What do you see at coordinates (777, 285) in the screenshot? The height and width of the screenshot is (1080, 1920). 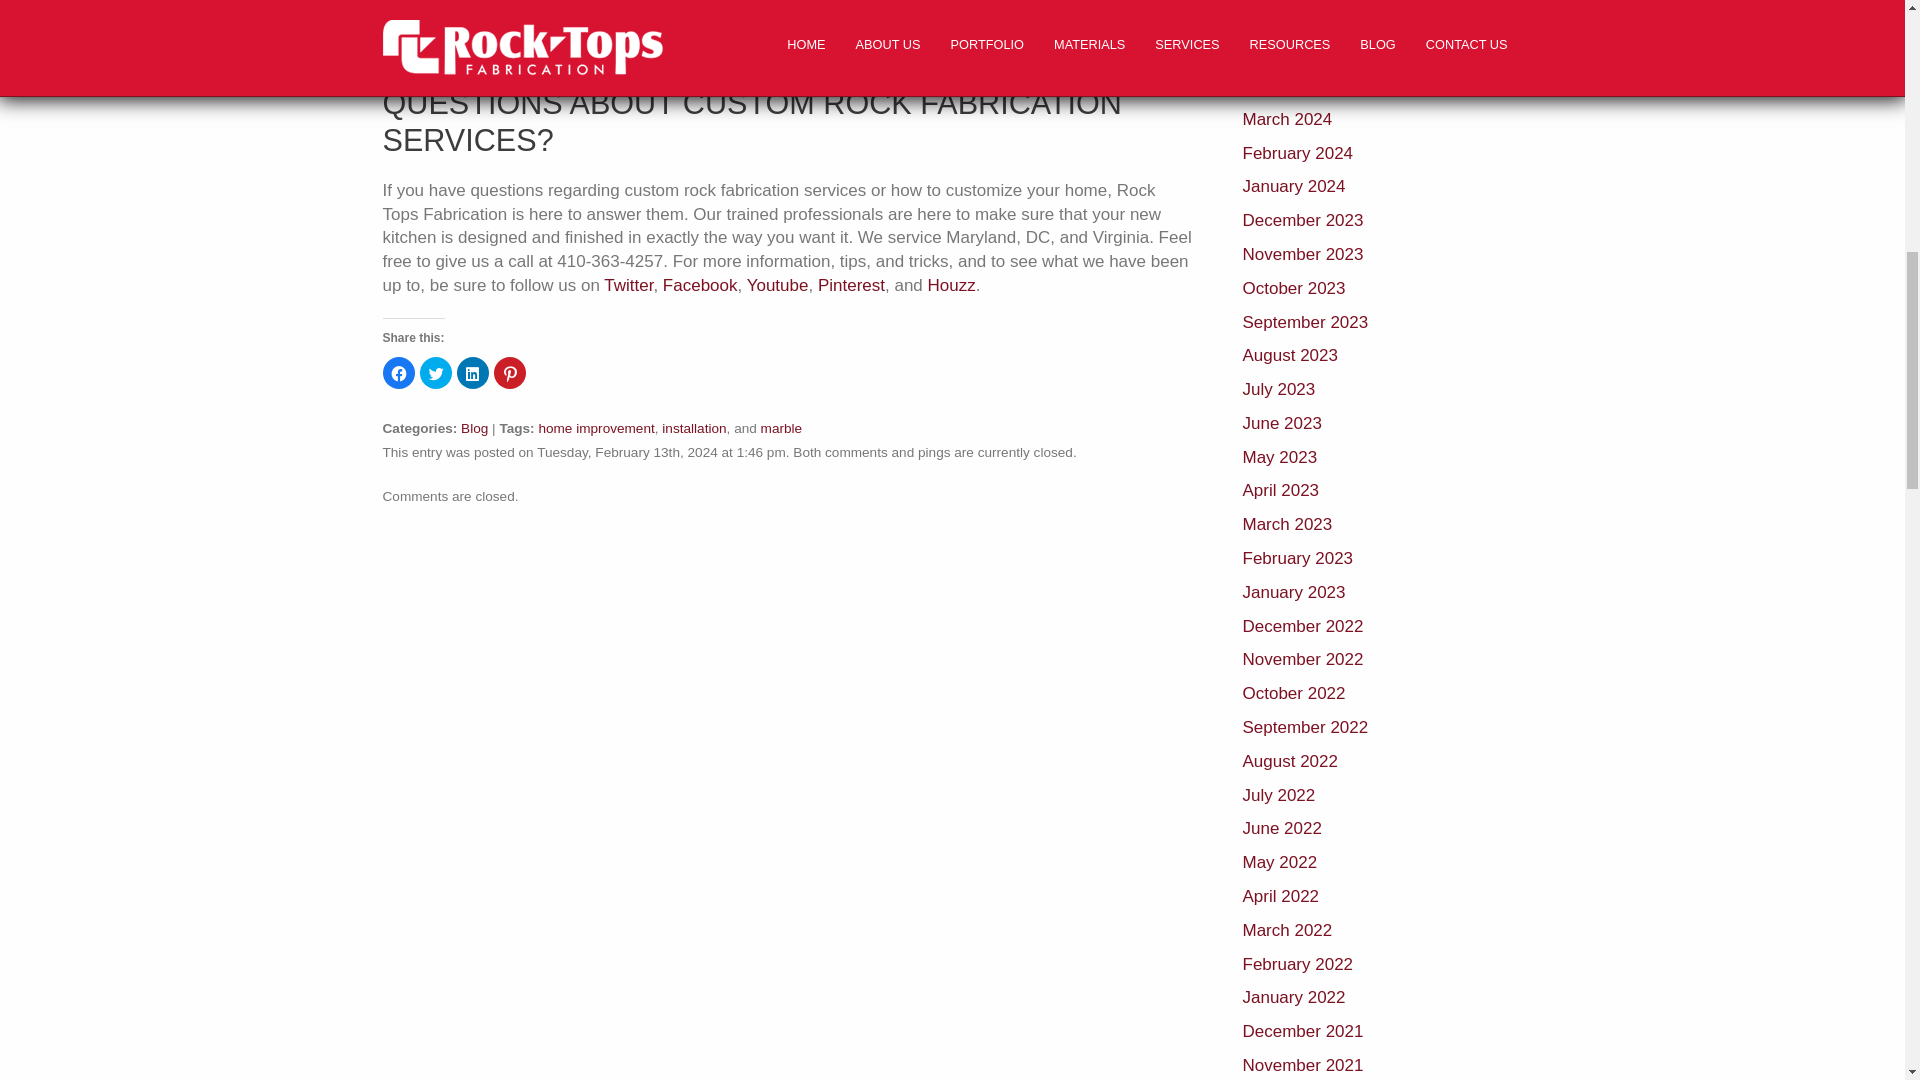 I see `Youtube` at bounding box center [777, 285].